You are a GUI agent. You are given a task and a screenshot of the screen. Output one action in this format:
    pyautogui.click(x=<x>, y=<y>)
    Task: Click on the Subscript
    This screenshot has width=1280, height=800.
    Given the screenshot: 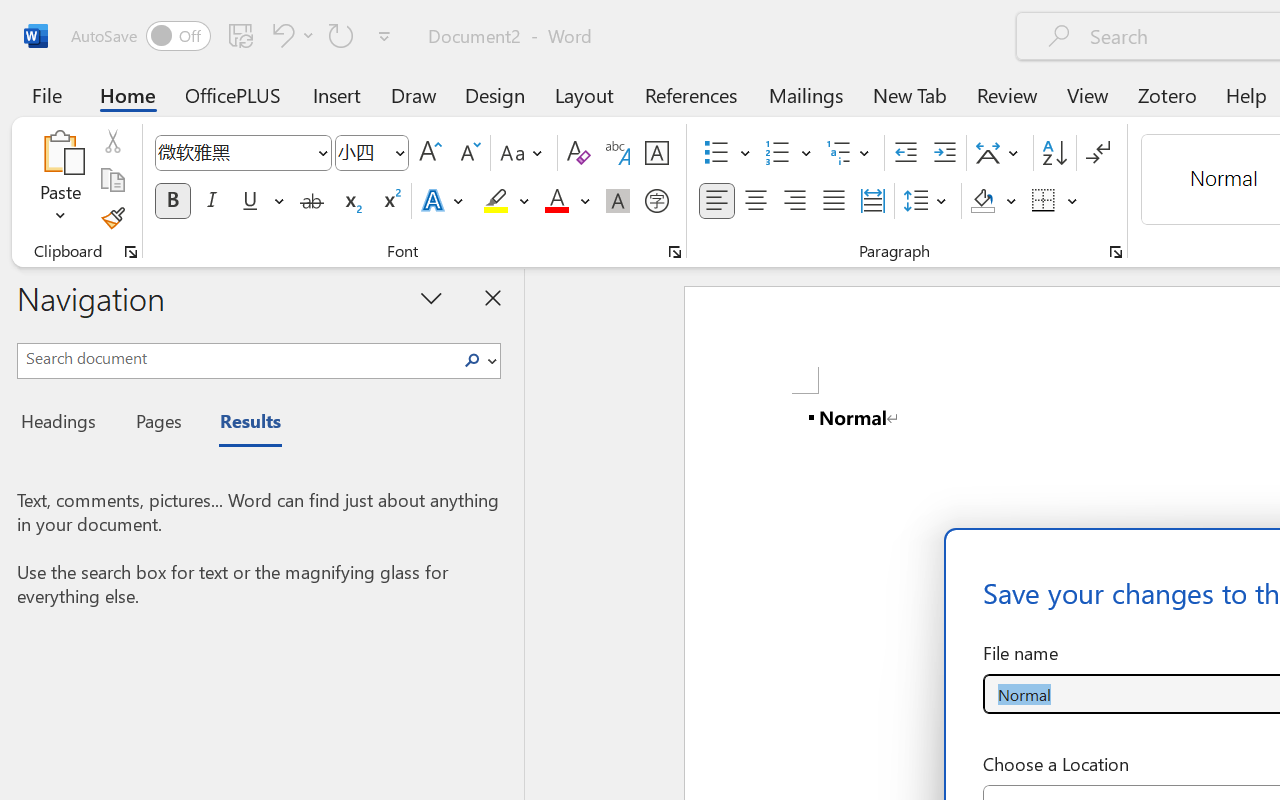 What is the action you would take?
    pyautogui.click(x=350, y=201)
    